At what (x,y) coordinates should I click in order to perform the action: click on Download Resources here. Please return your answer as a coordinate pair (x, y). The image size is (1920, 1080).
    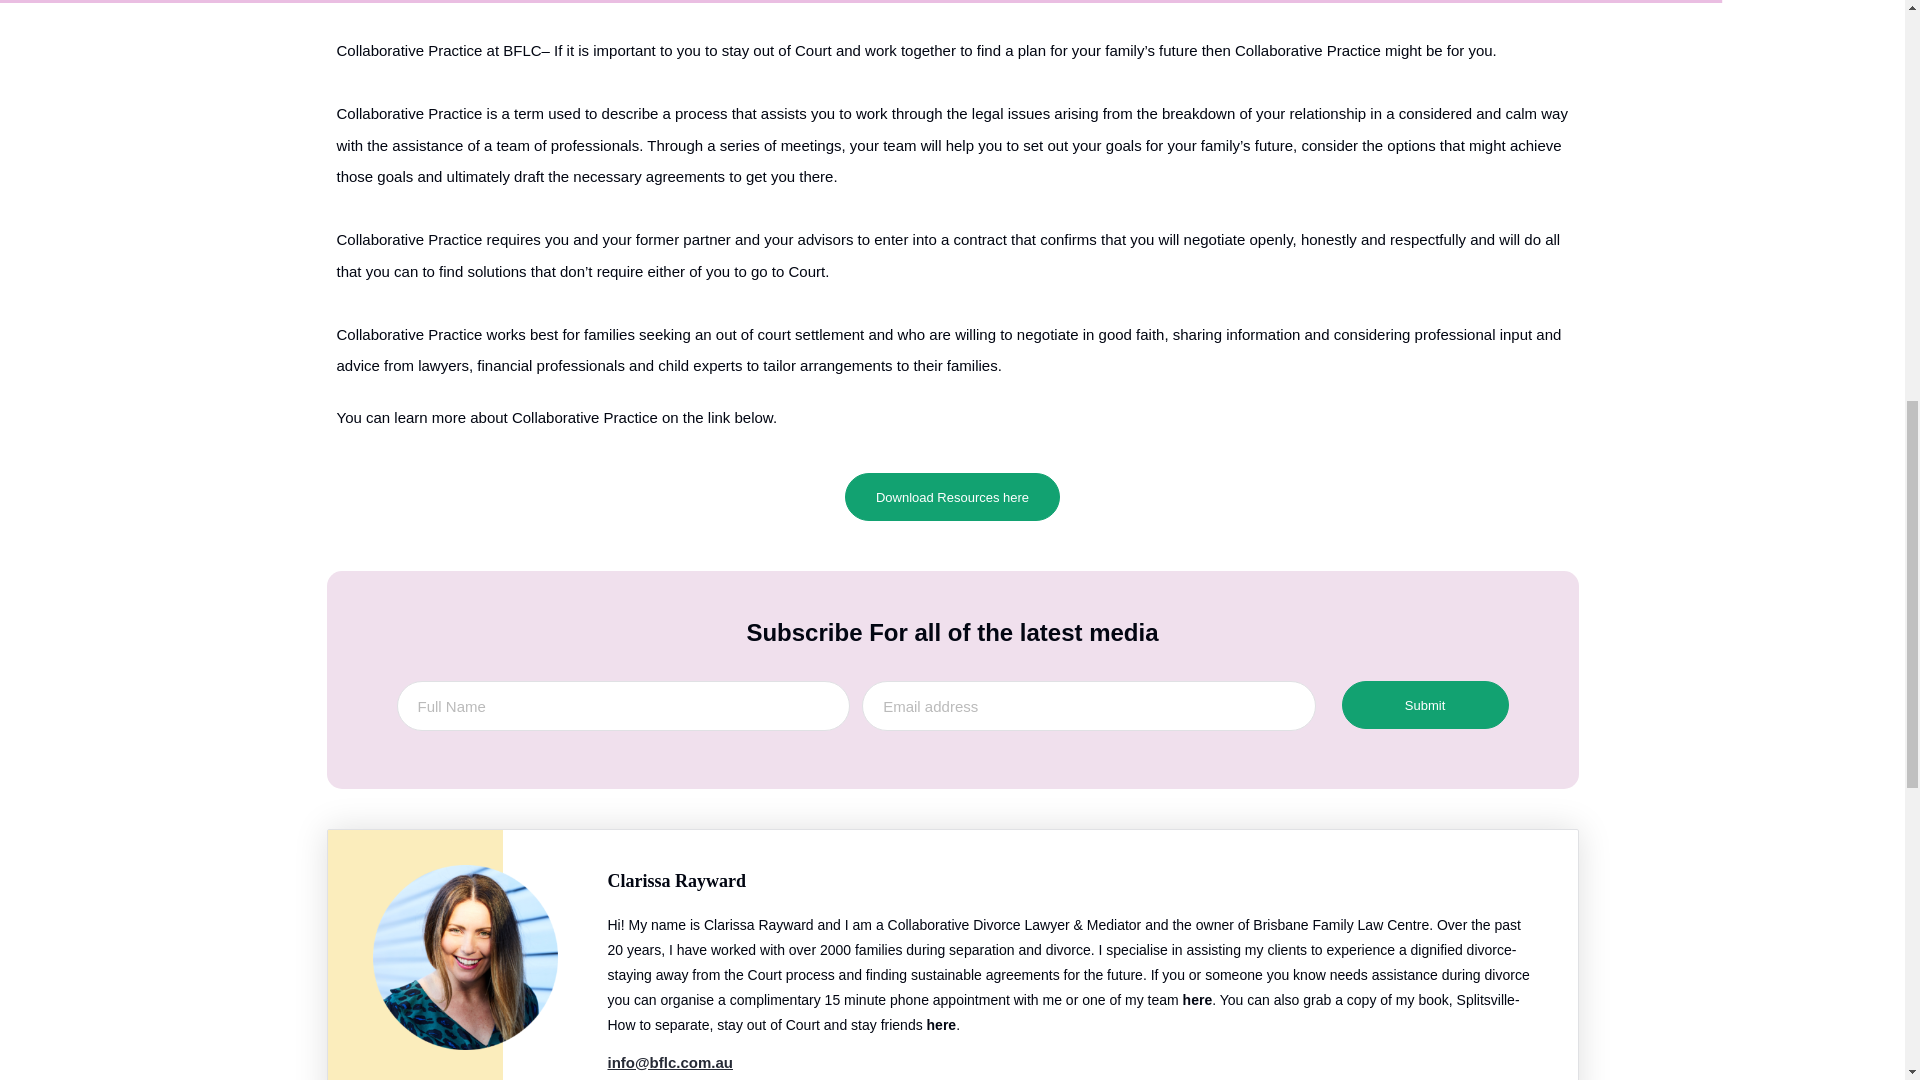
    Looking at the image, I should click on (952, 496).